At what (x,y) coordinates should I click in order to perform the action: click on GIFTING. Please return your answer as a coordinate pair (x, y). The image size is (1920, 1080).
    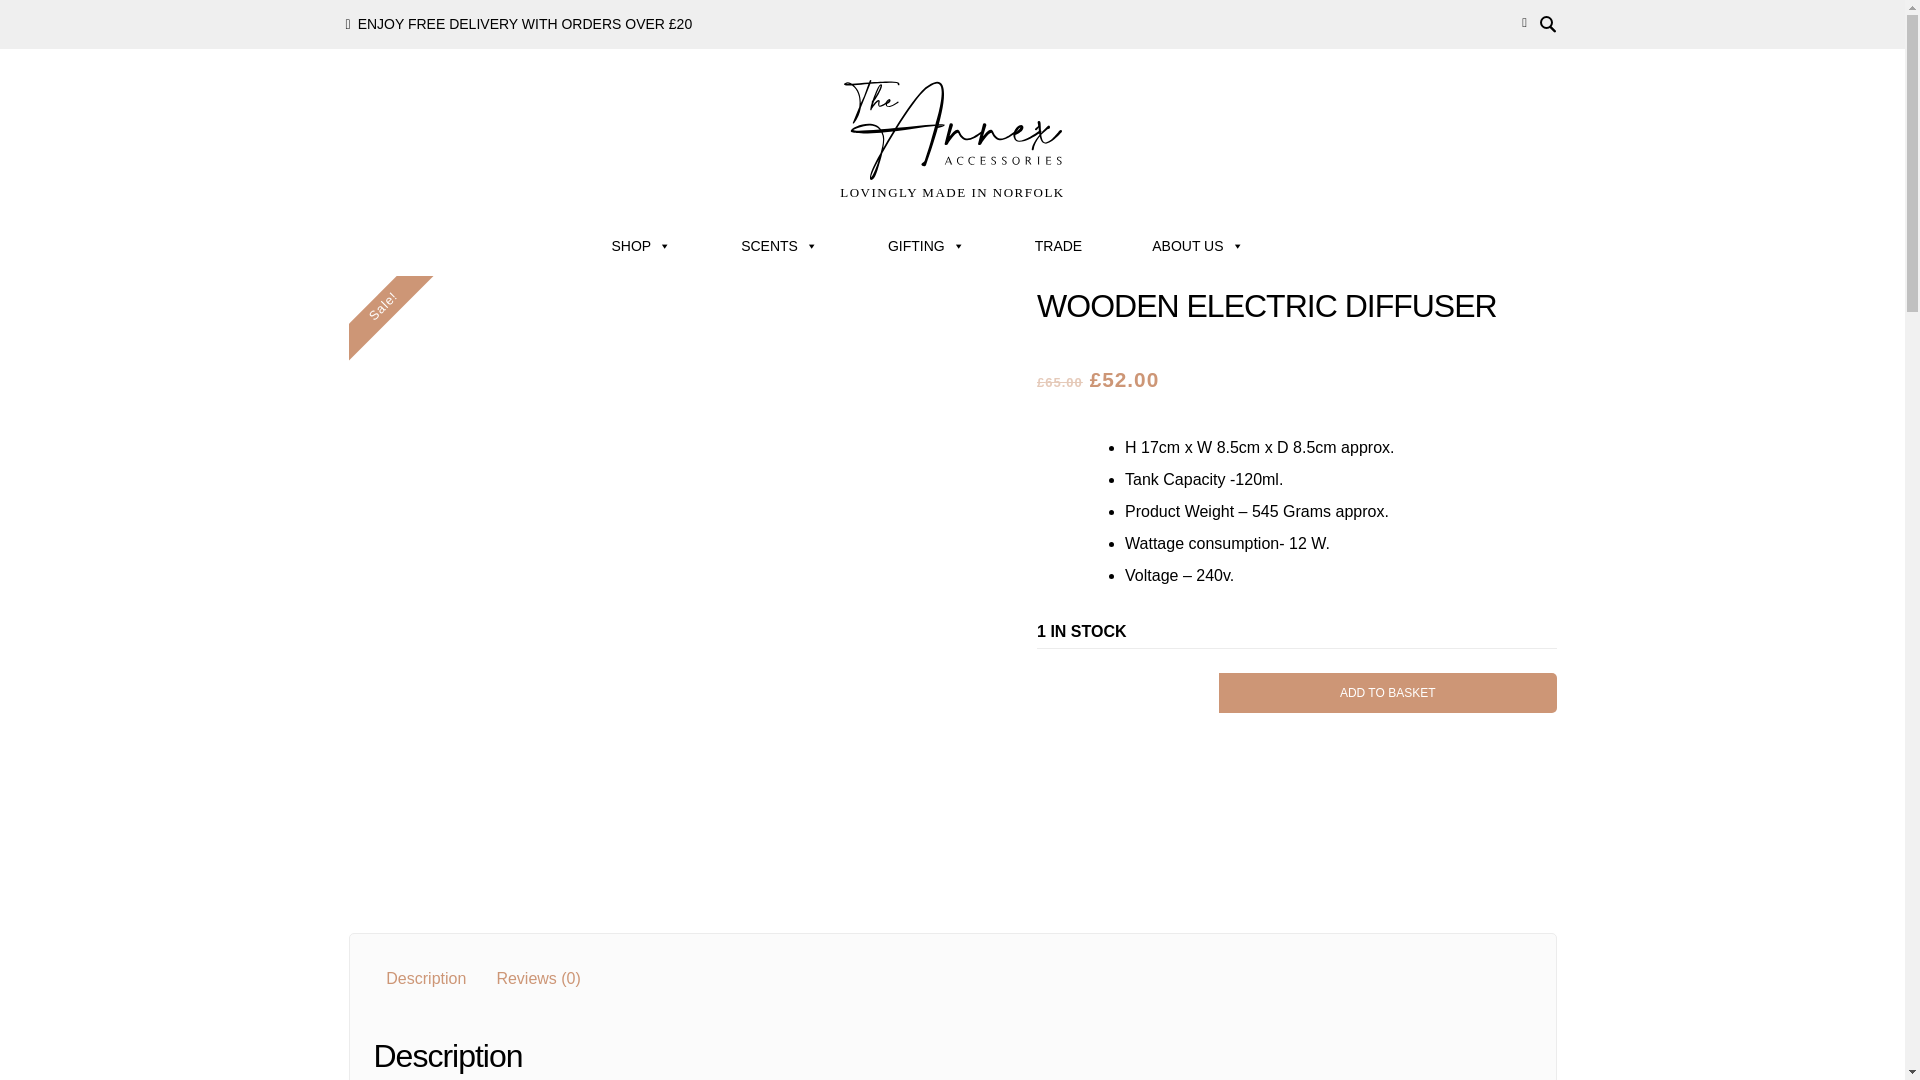
    Looking at the image, I should click on (926, 246).